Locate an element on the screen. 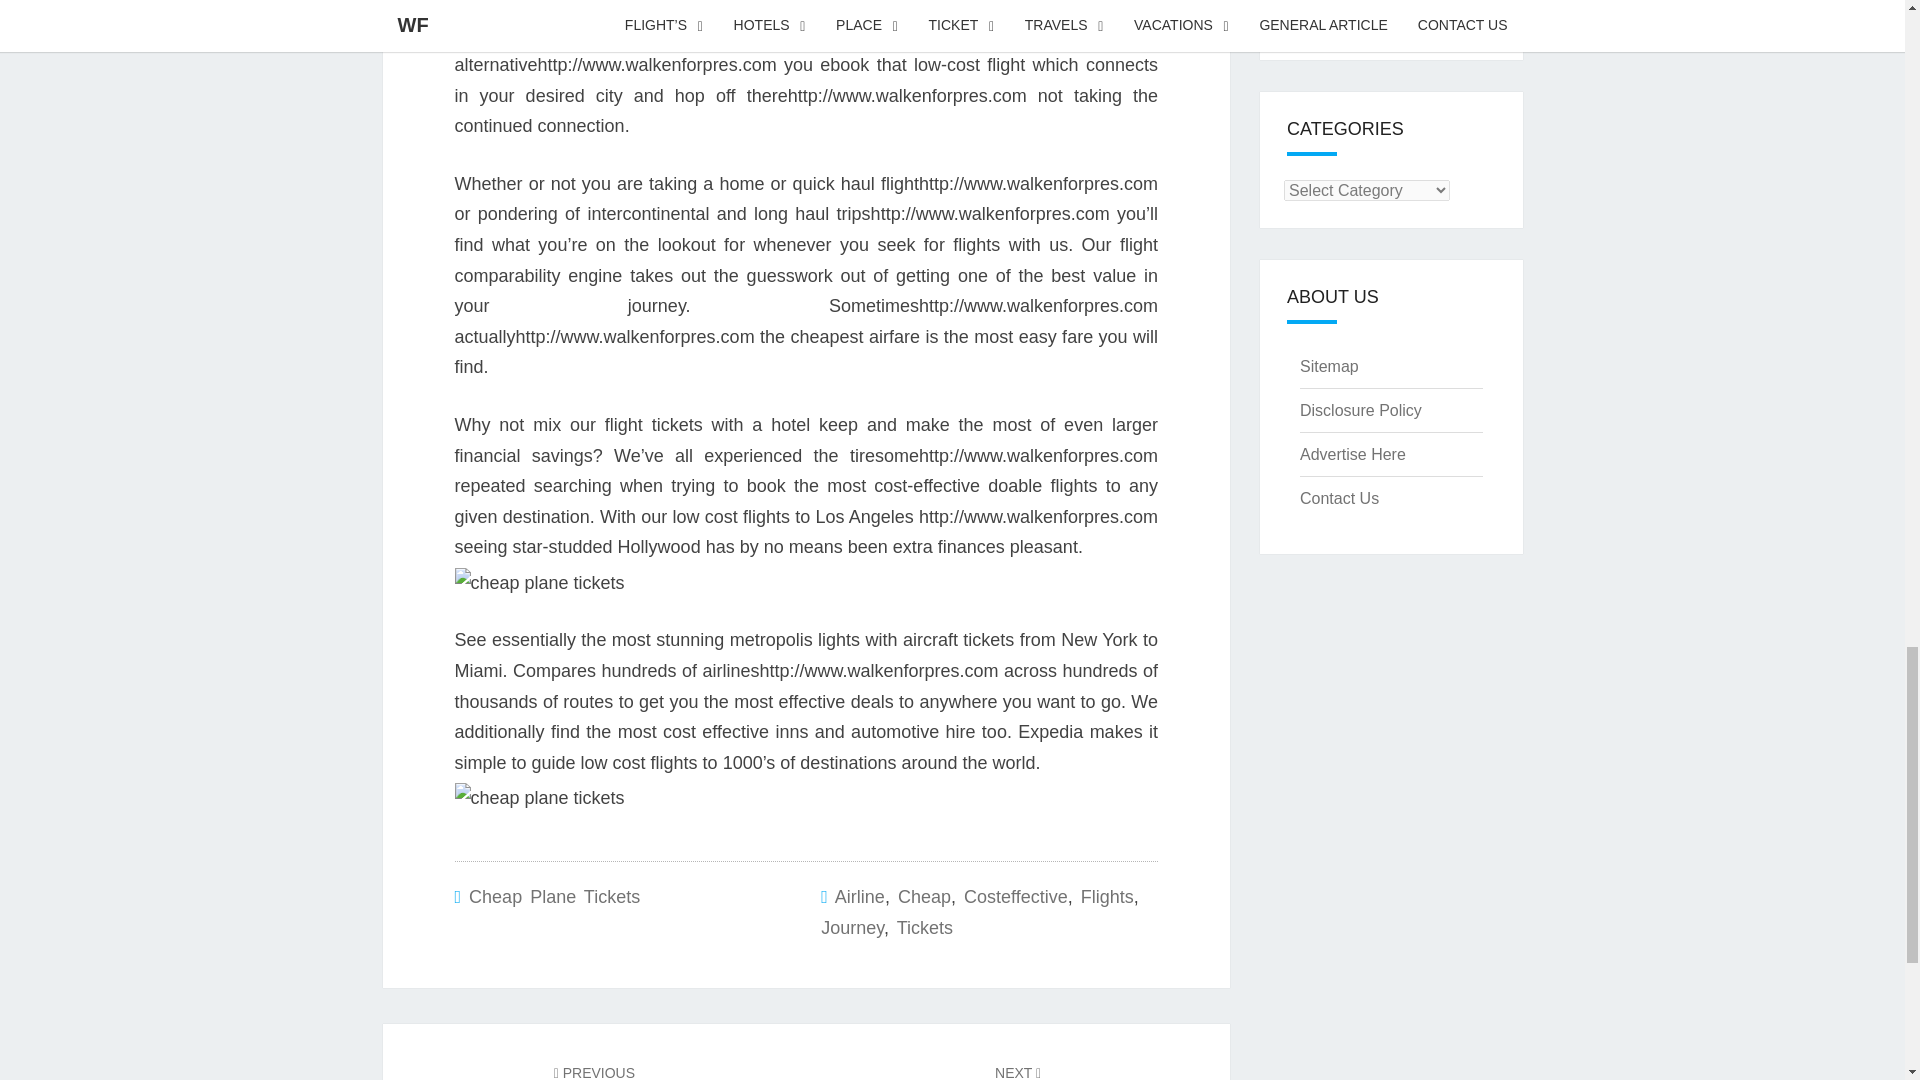 Image resolution: width=1920 pixels, height=1080 pixels. Costeffective is located at coordinates (1015, 896).